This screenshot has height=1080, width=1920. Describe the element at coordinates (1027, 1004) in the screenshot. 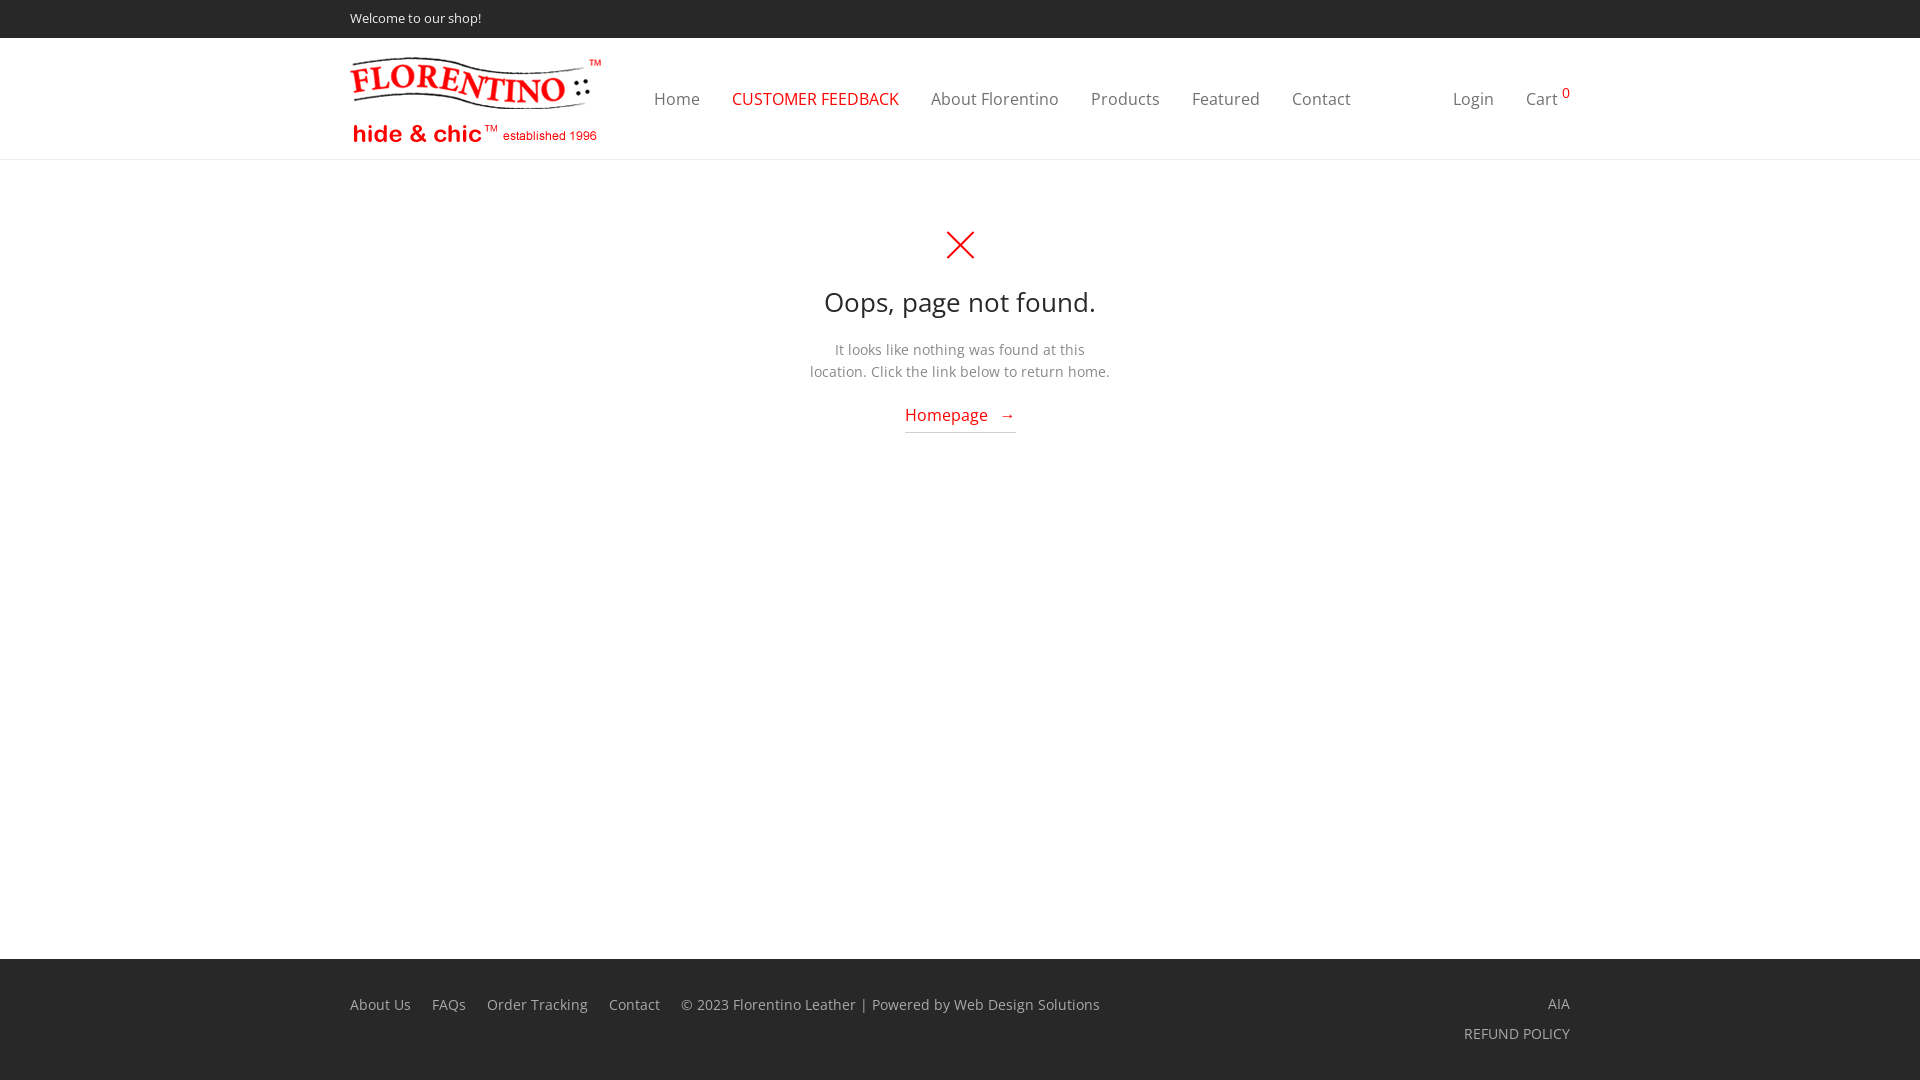

I see `Web Design Solutions` at that location.